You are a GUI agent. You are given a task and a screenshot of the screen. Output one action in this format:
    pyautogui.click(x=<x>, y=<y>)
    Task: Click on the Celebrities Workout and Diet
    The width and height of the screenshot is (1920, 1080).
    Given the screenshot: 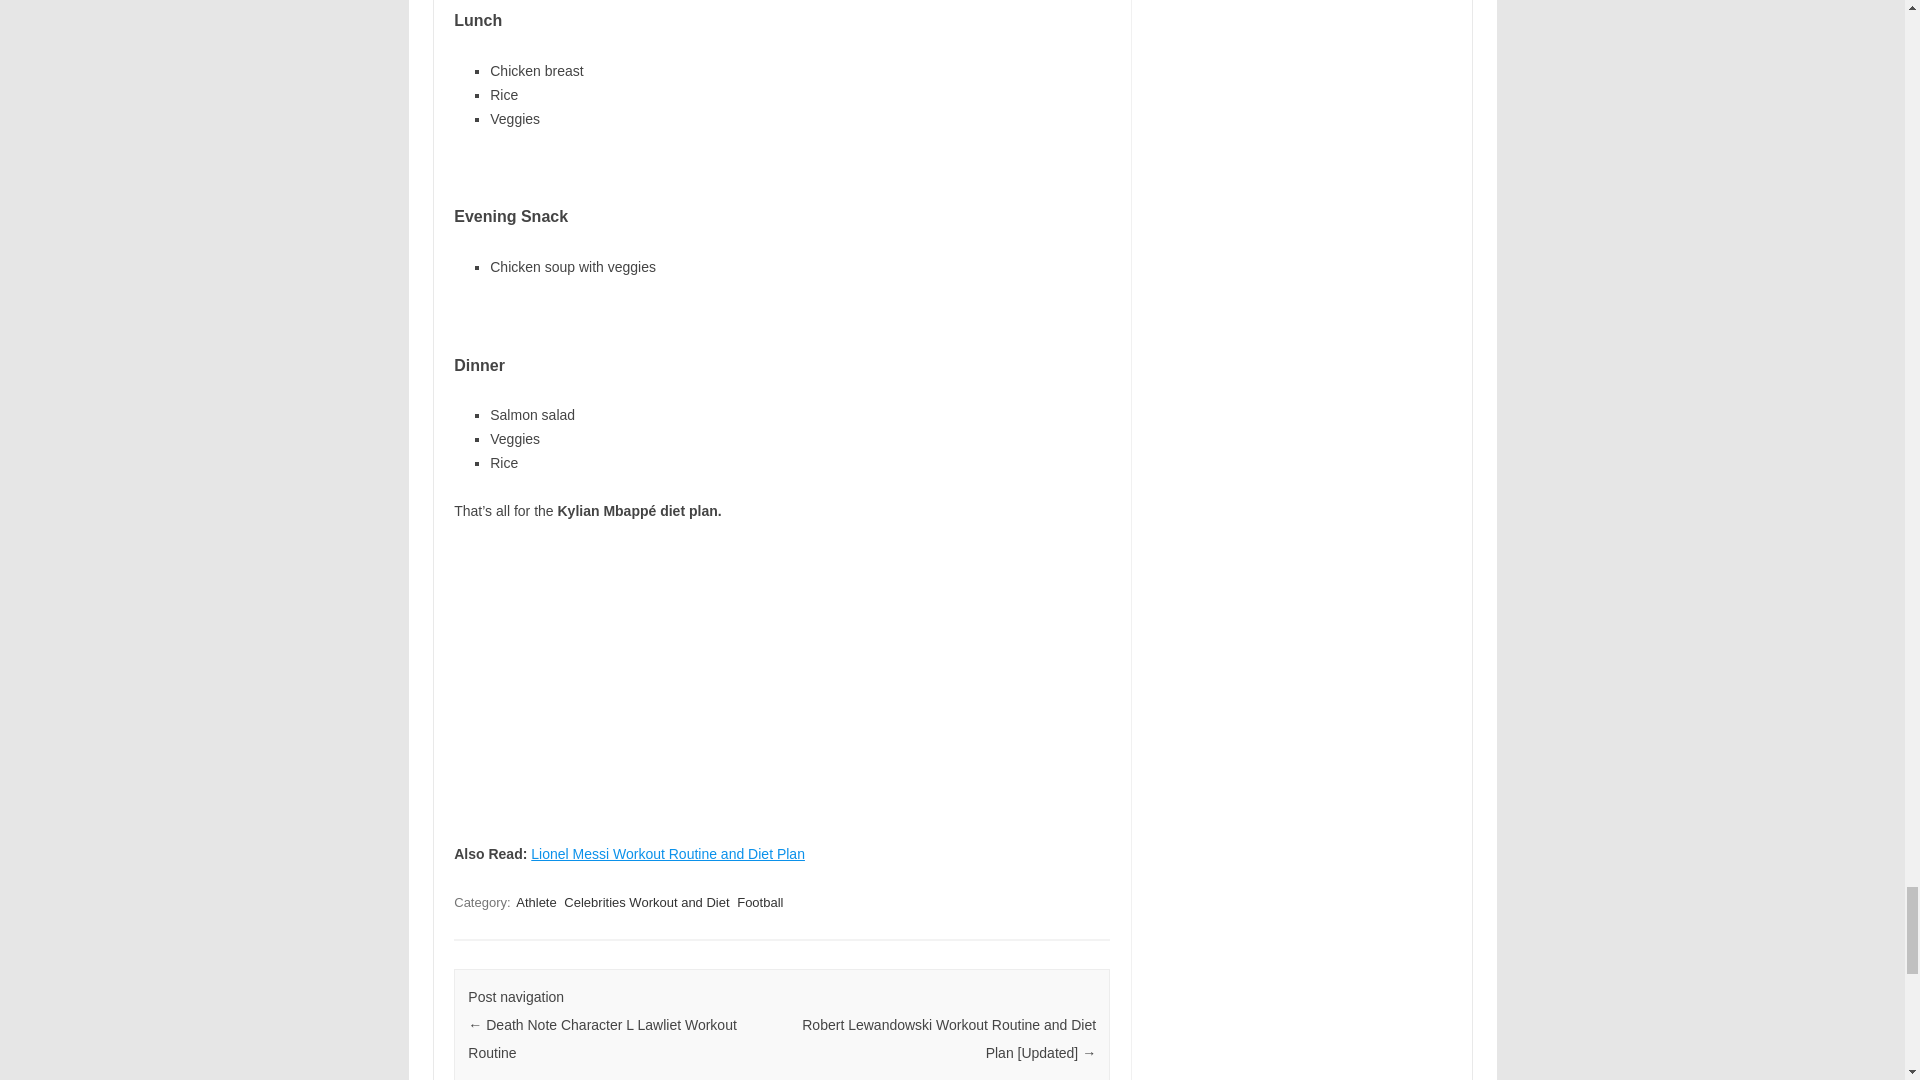 What is the action you would take?
    pyautogui.click(x=646, y=902)
    